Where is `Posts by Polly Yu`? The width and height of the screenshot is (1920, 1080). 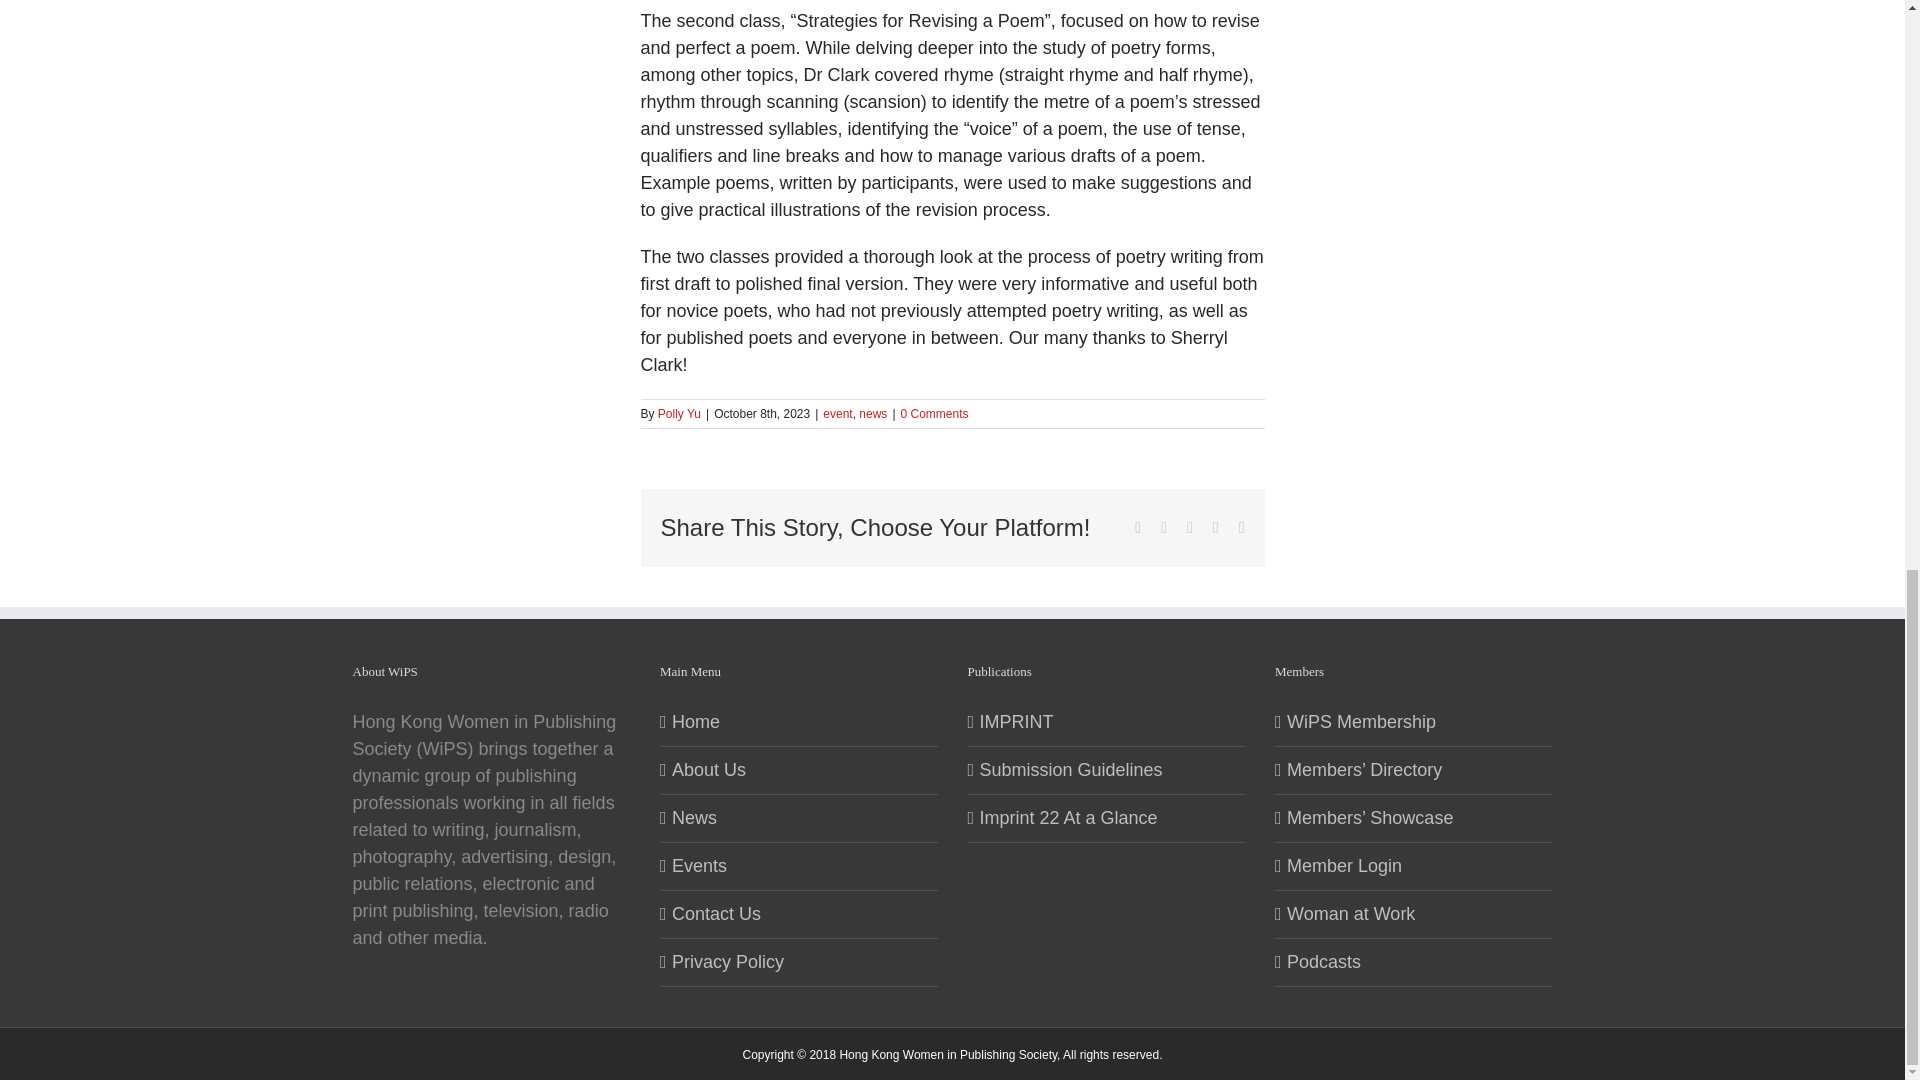 Posts by Polly Yu is located at coordinates (679, 414).